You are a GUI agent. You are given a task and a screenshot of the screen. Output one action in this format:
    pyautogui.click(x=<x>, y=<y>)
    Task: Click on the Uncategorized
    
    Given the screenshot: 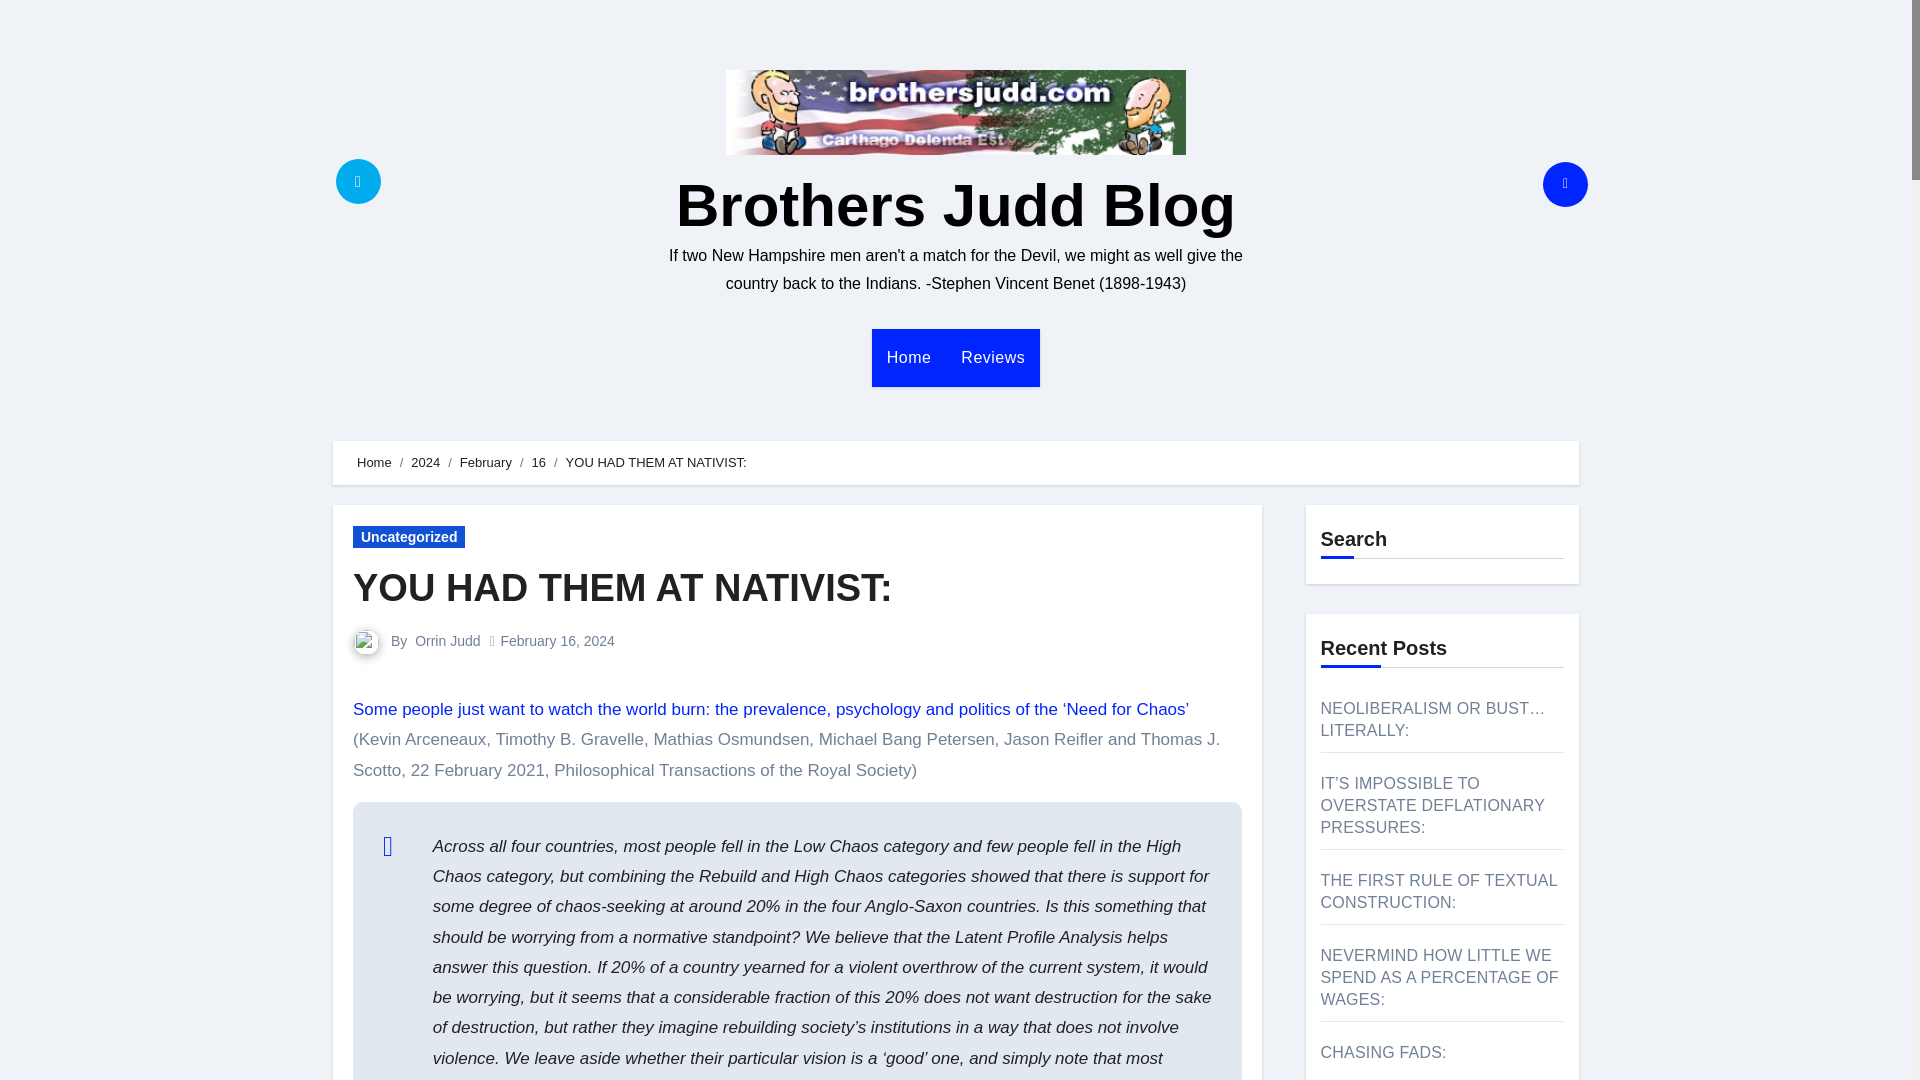 What is the action you would take?
    pyautogui.click(x=408, y=536)
    